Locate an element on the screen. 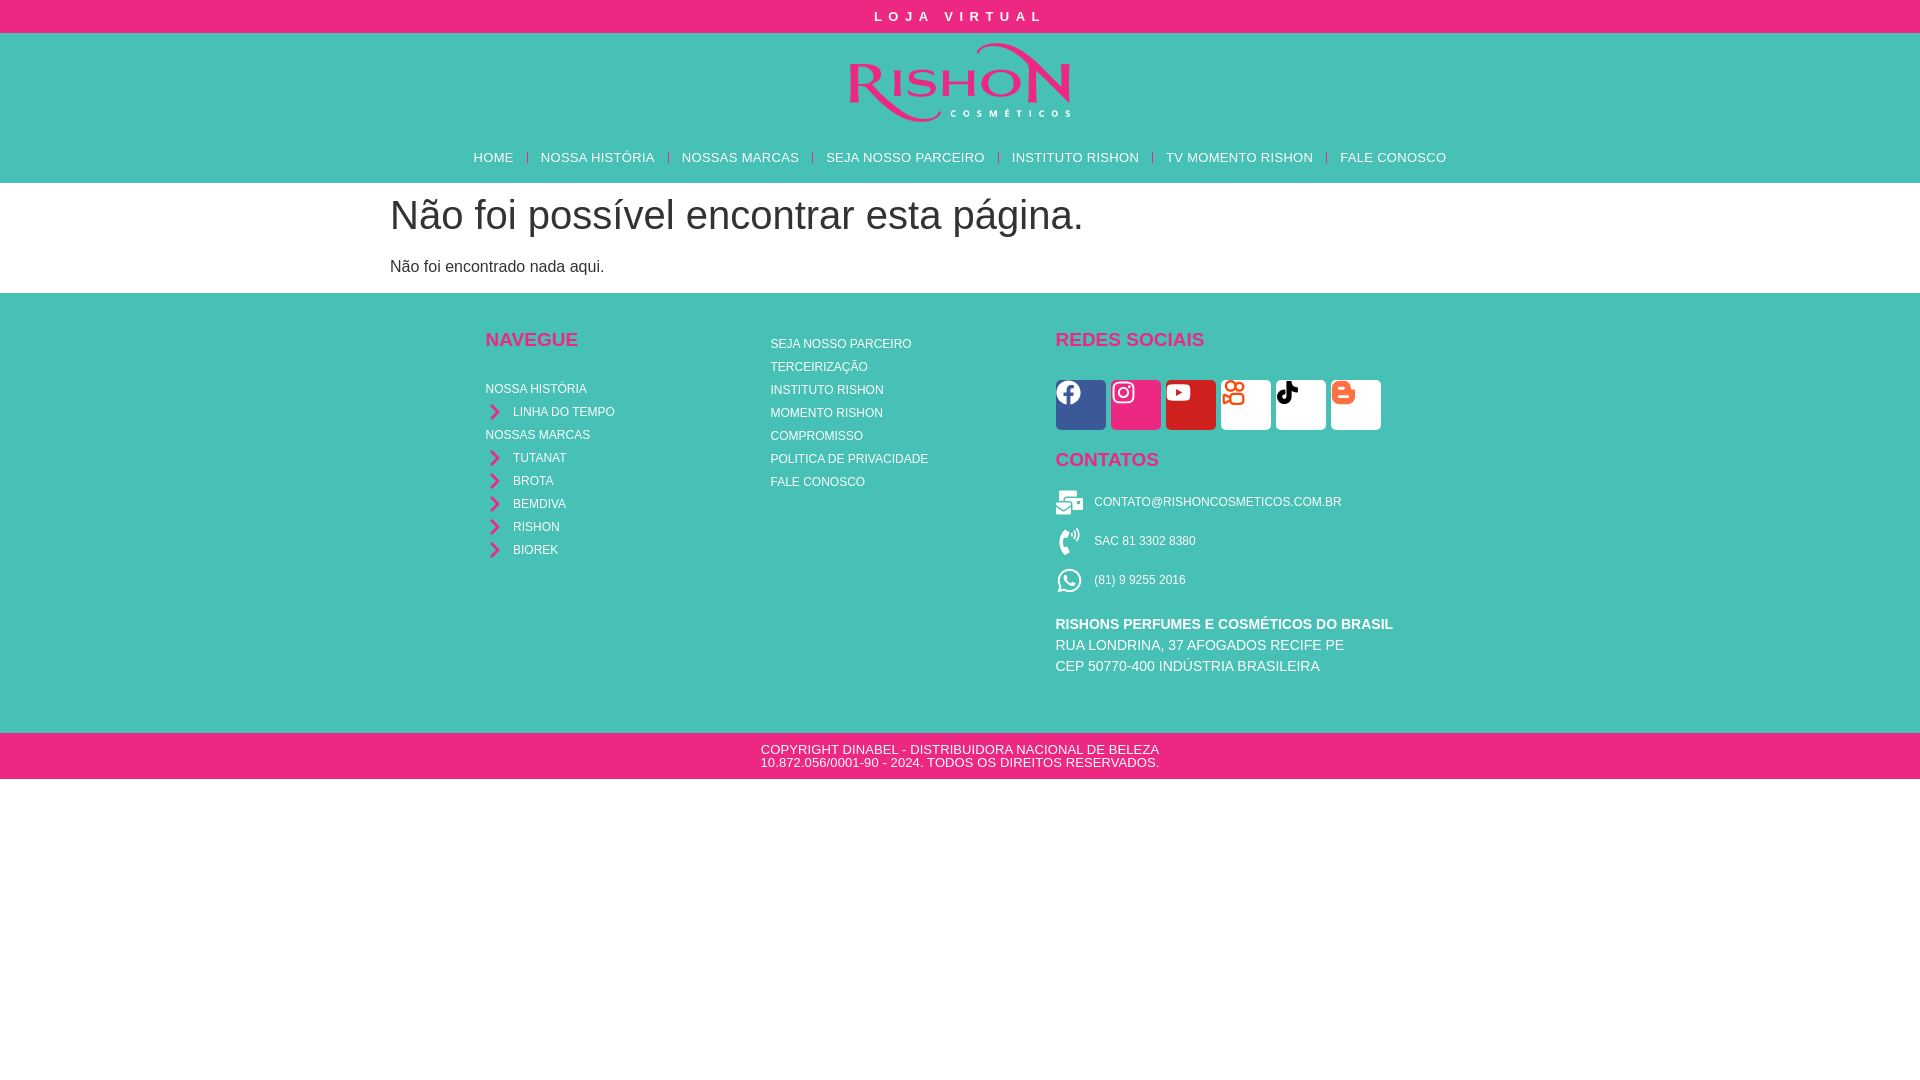 The height and width of the screenshot is (1080, 1920). HOME is located at coordinates (493, 156).